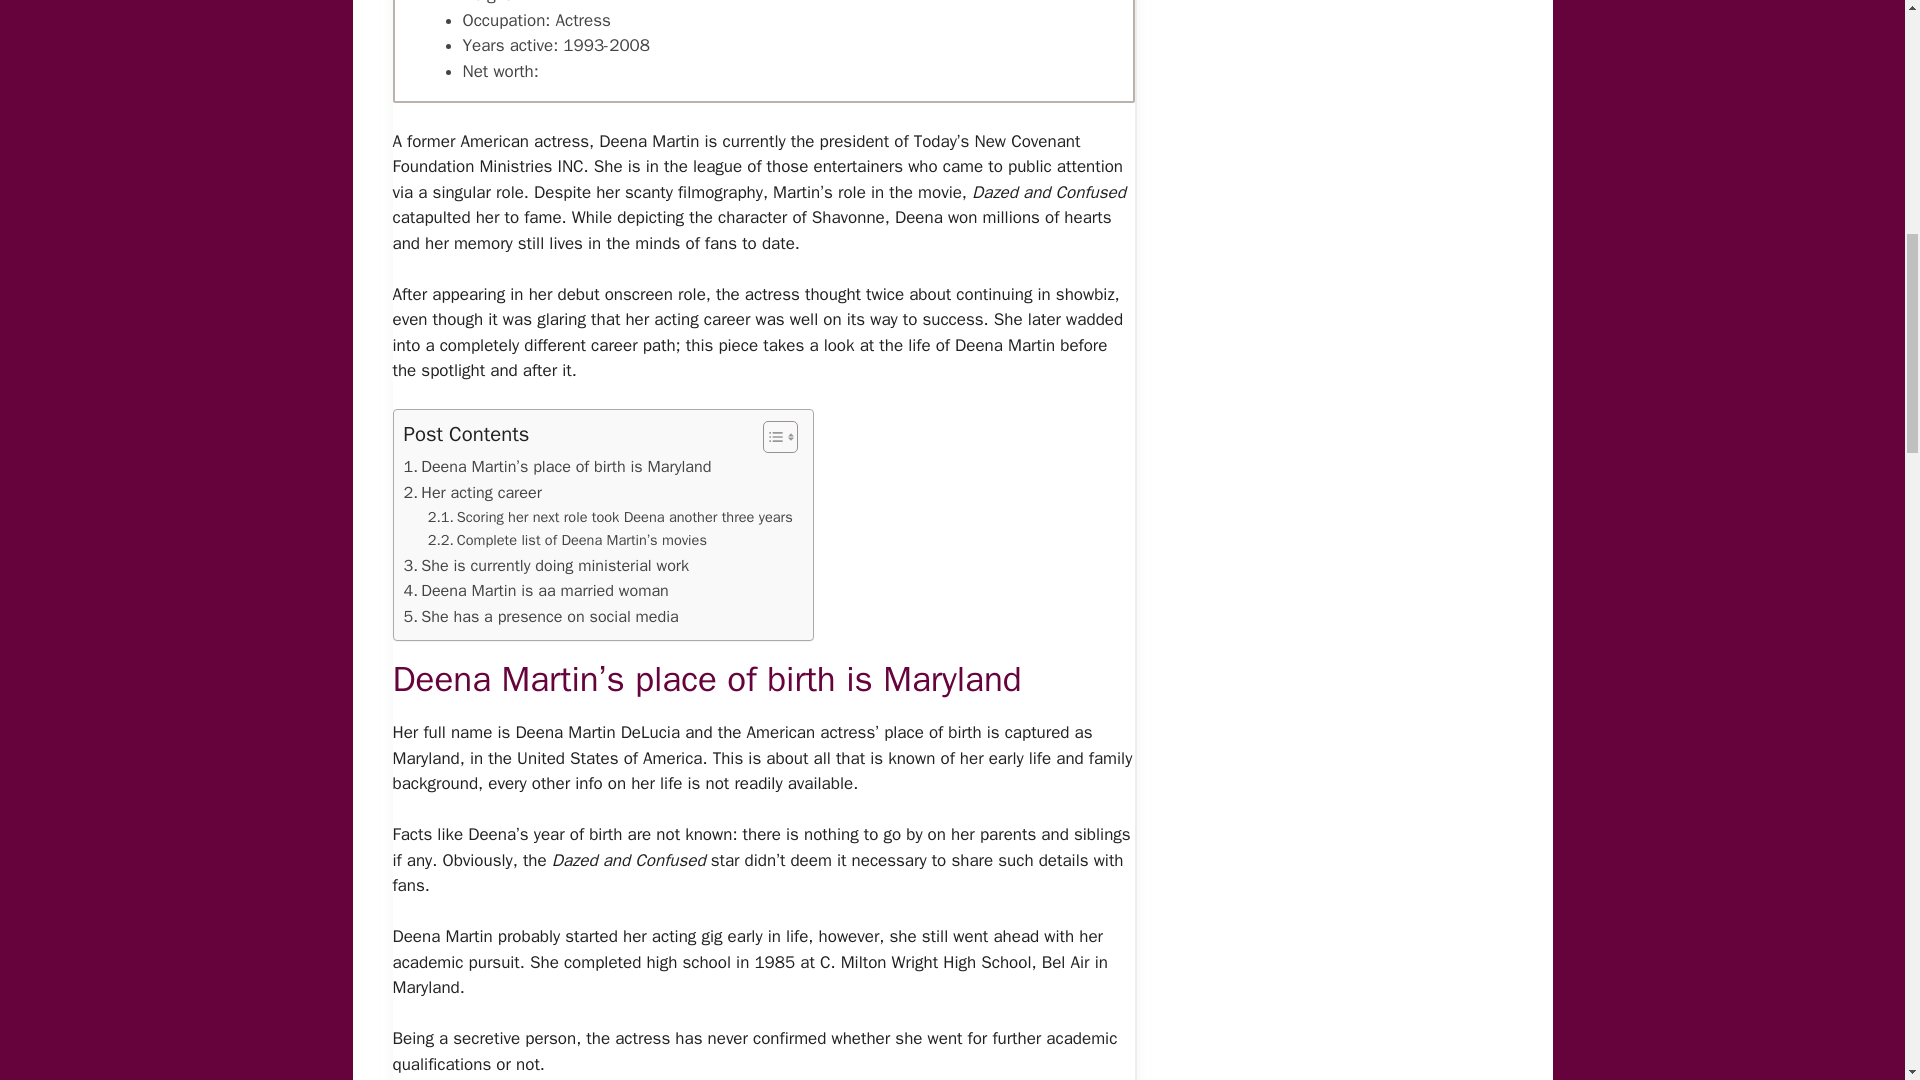 The width and height of the screenshot is (1920, 1080). Describe the element at coordinates (541, 616) in the screenshot. I see `She has a presence on social media` at that location.